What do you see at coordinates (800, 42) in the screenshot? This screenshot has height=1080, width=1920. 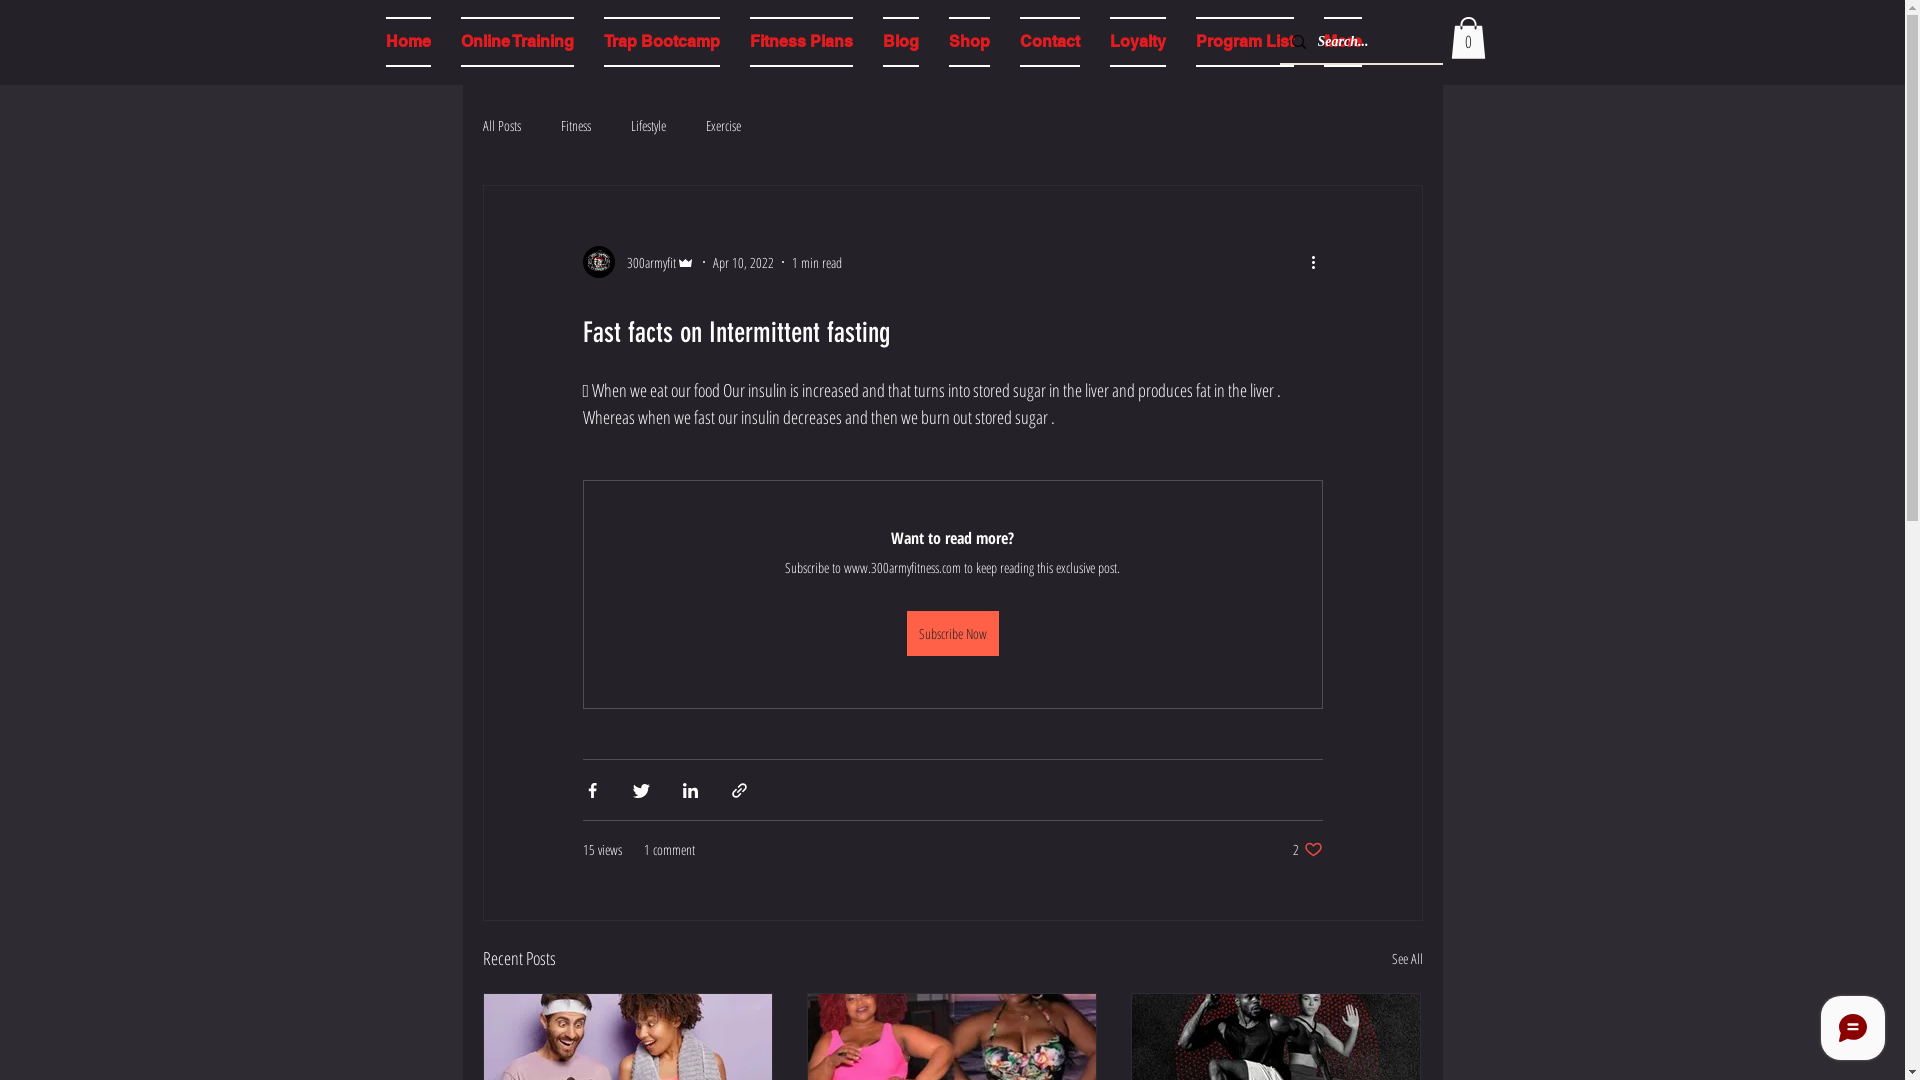 I see `Fitness Plans` at bounding box center [800, 42].